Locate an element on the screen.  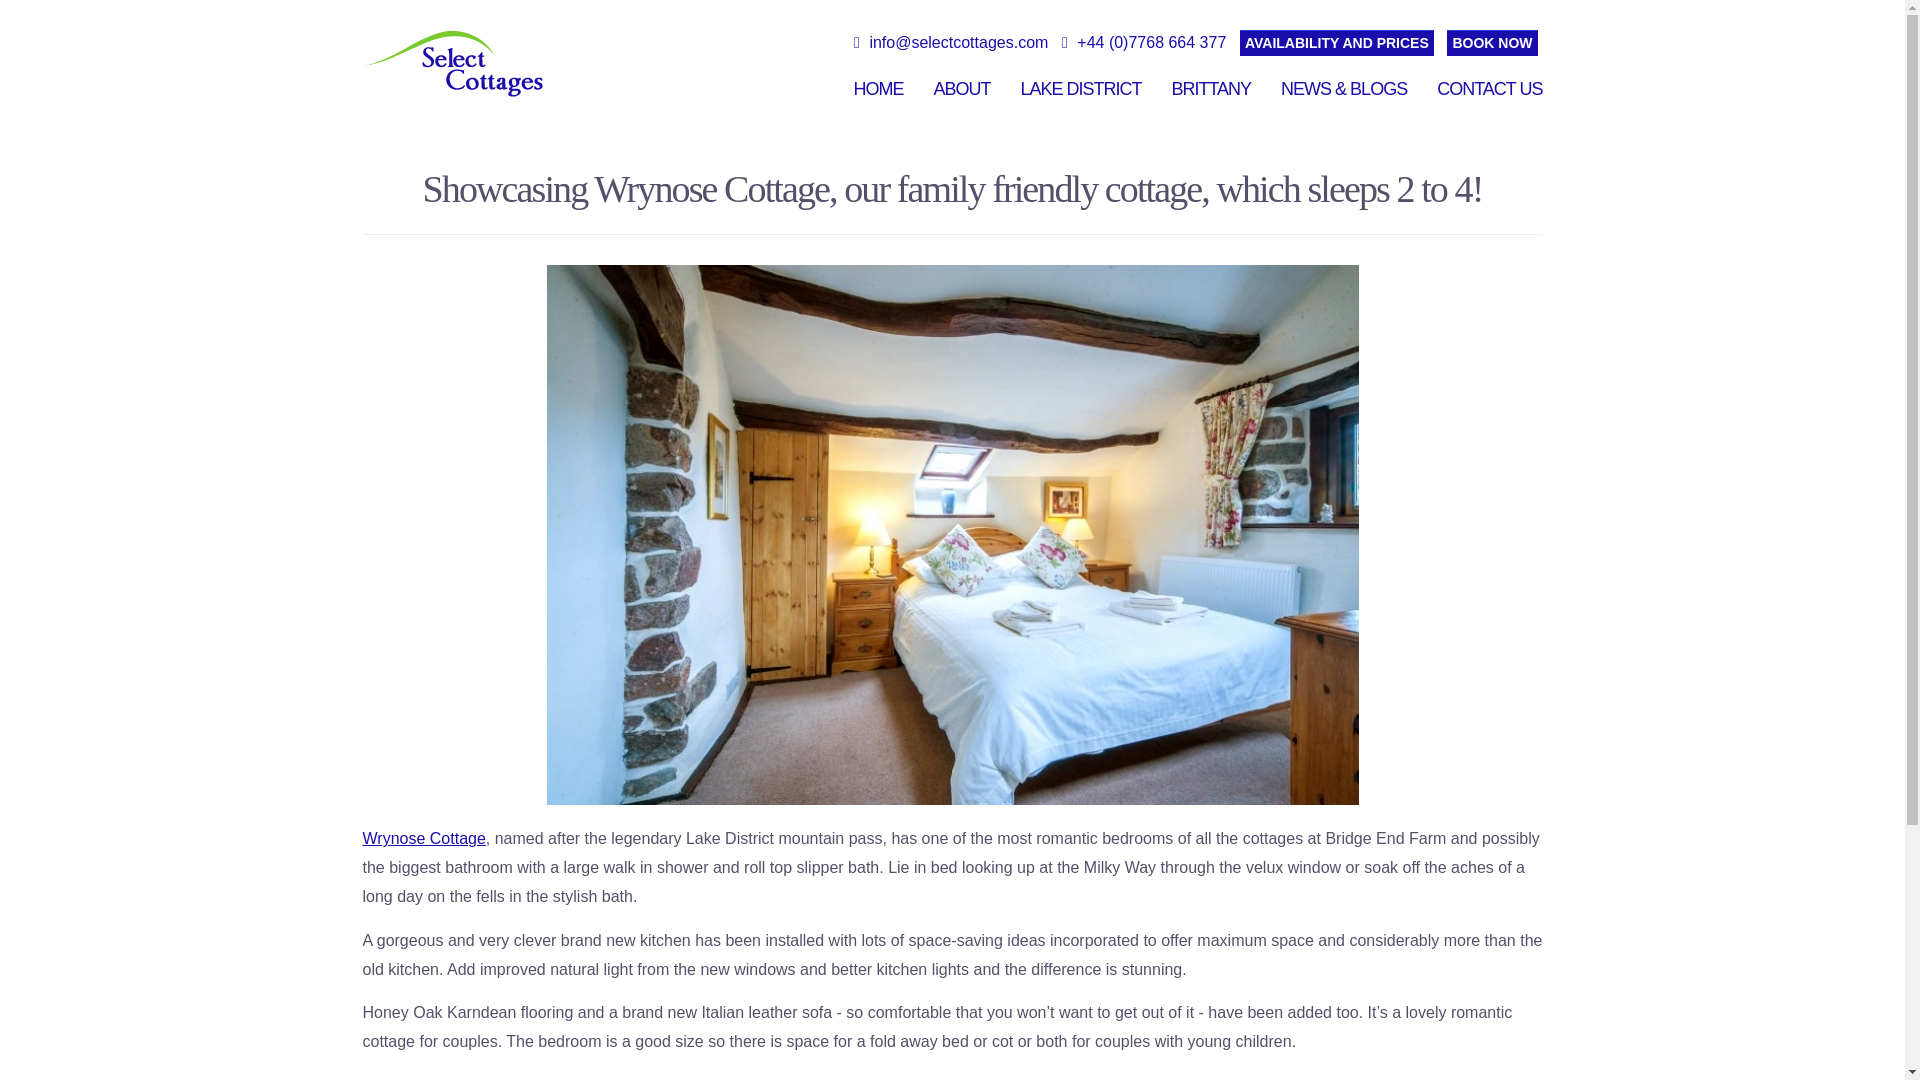
BOOK NOW is located at coordinates (1492, 43).